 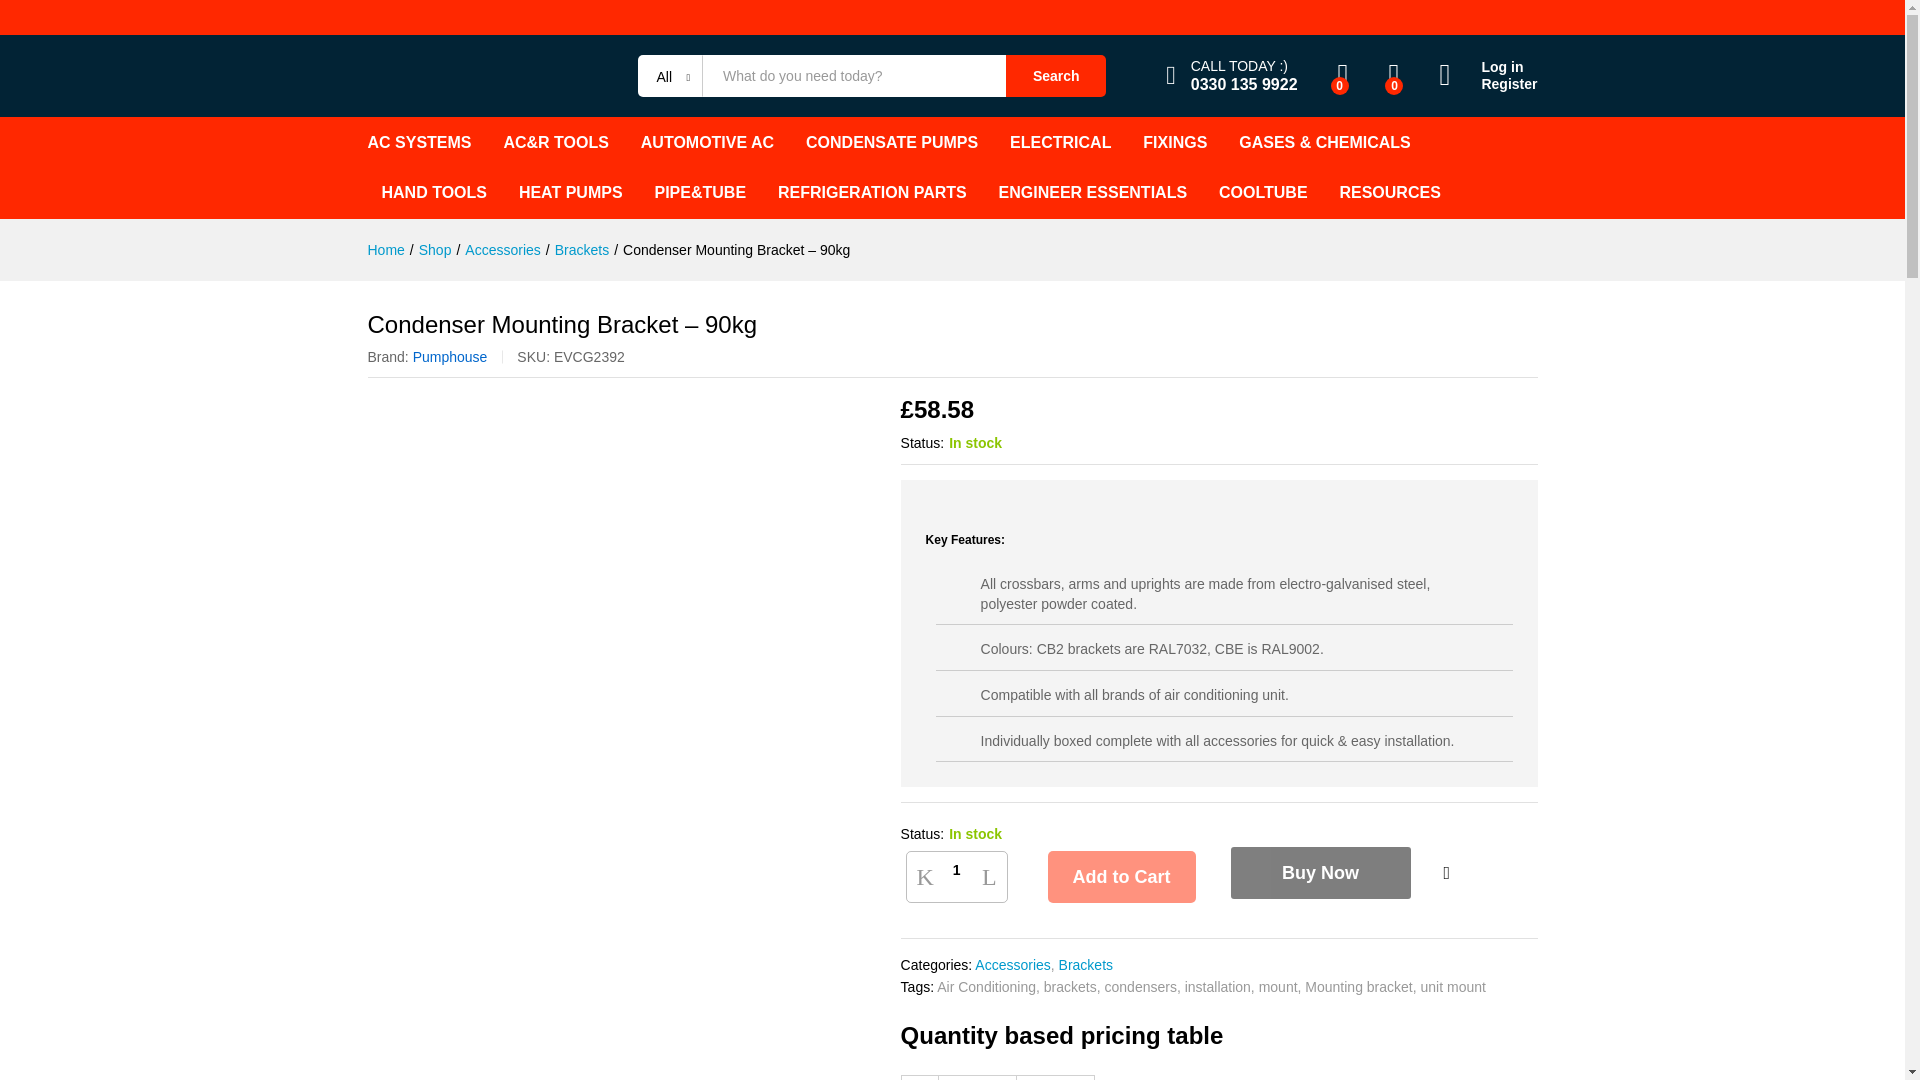 What do you see at coordinates (420, 143) in the screenshot?
I see `AC SYSTEMS` at bounding box center [420, 143].